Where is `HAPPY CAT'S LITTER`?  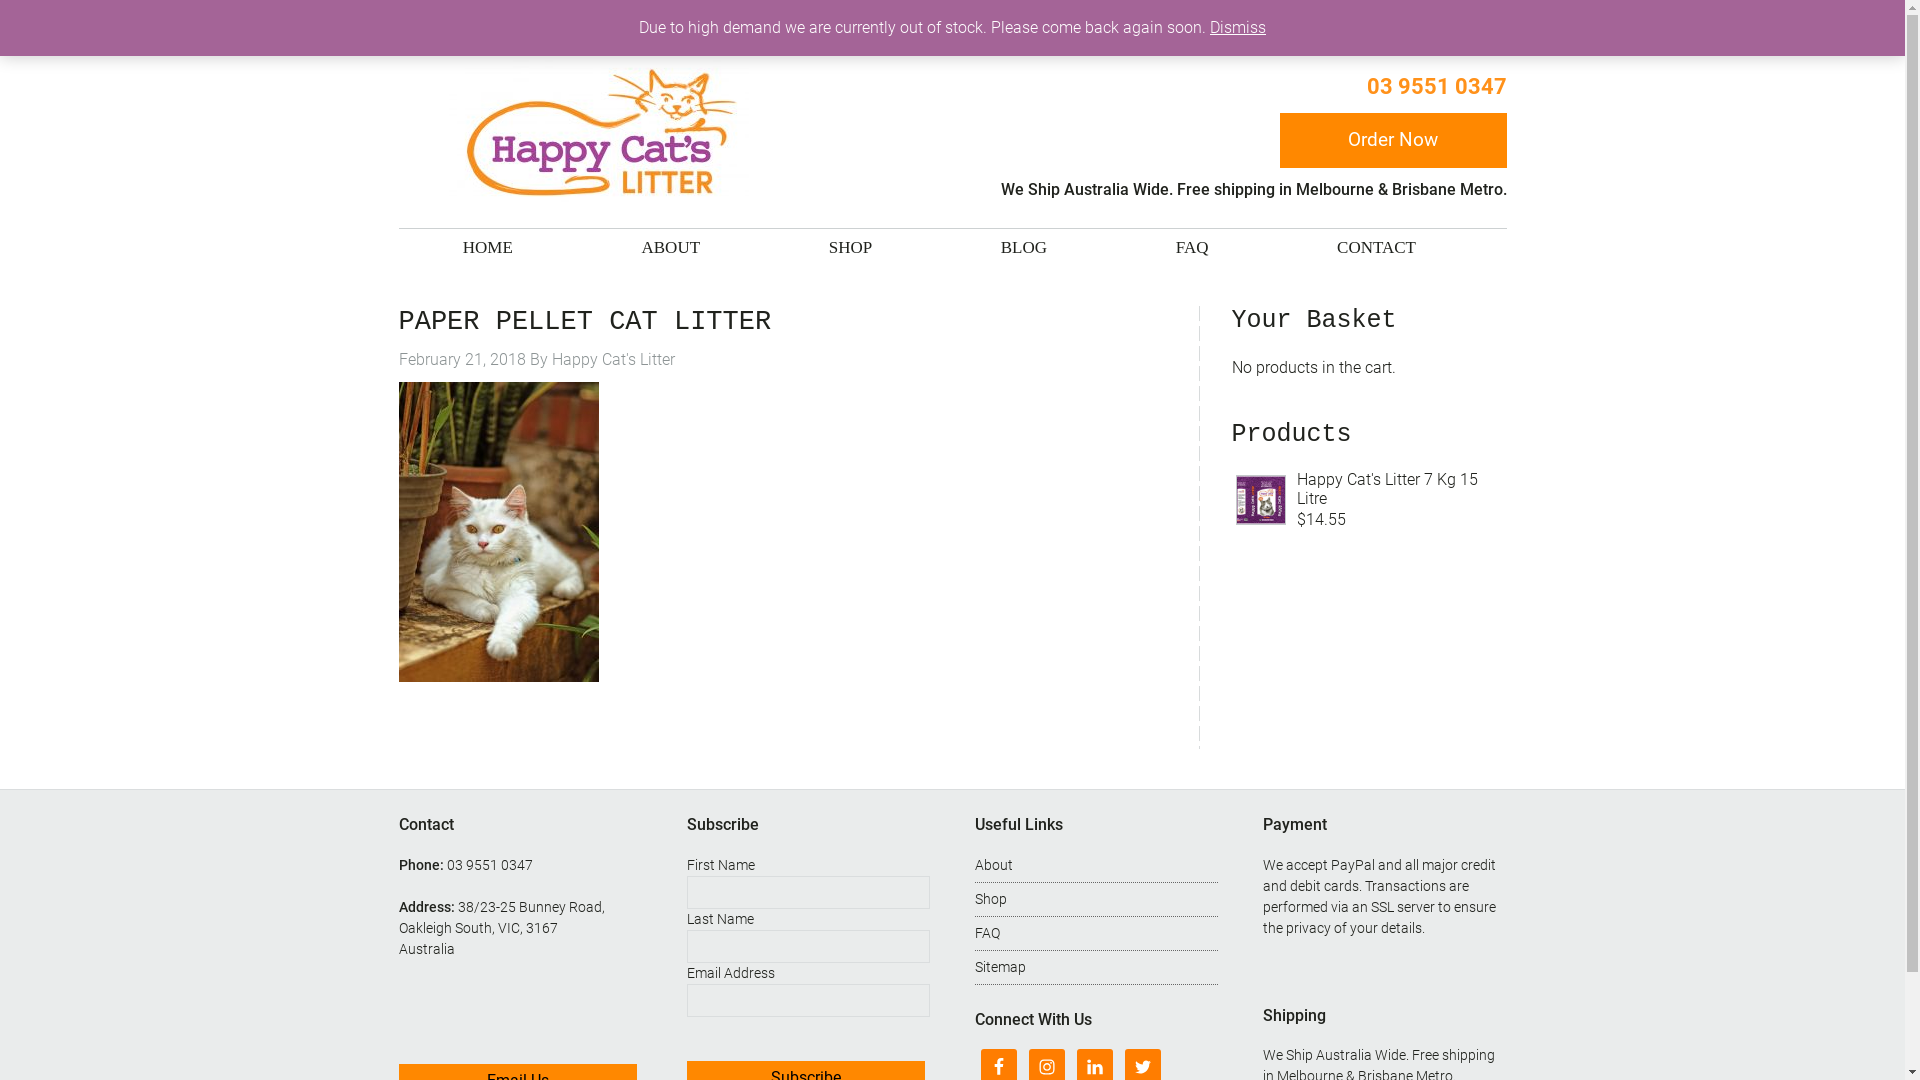 HAPPY CAT'S LITTER is located at coordinates (598, 134).